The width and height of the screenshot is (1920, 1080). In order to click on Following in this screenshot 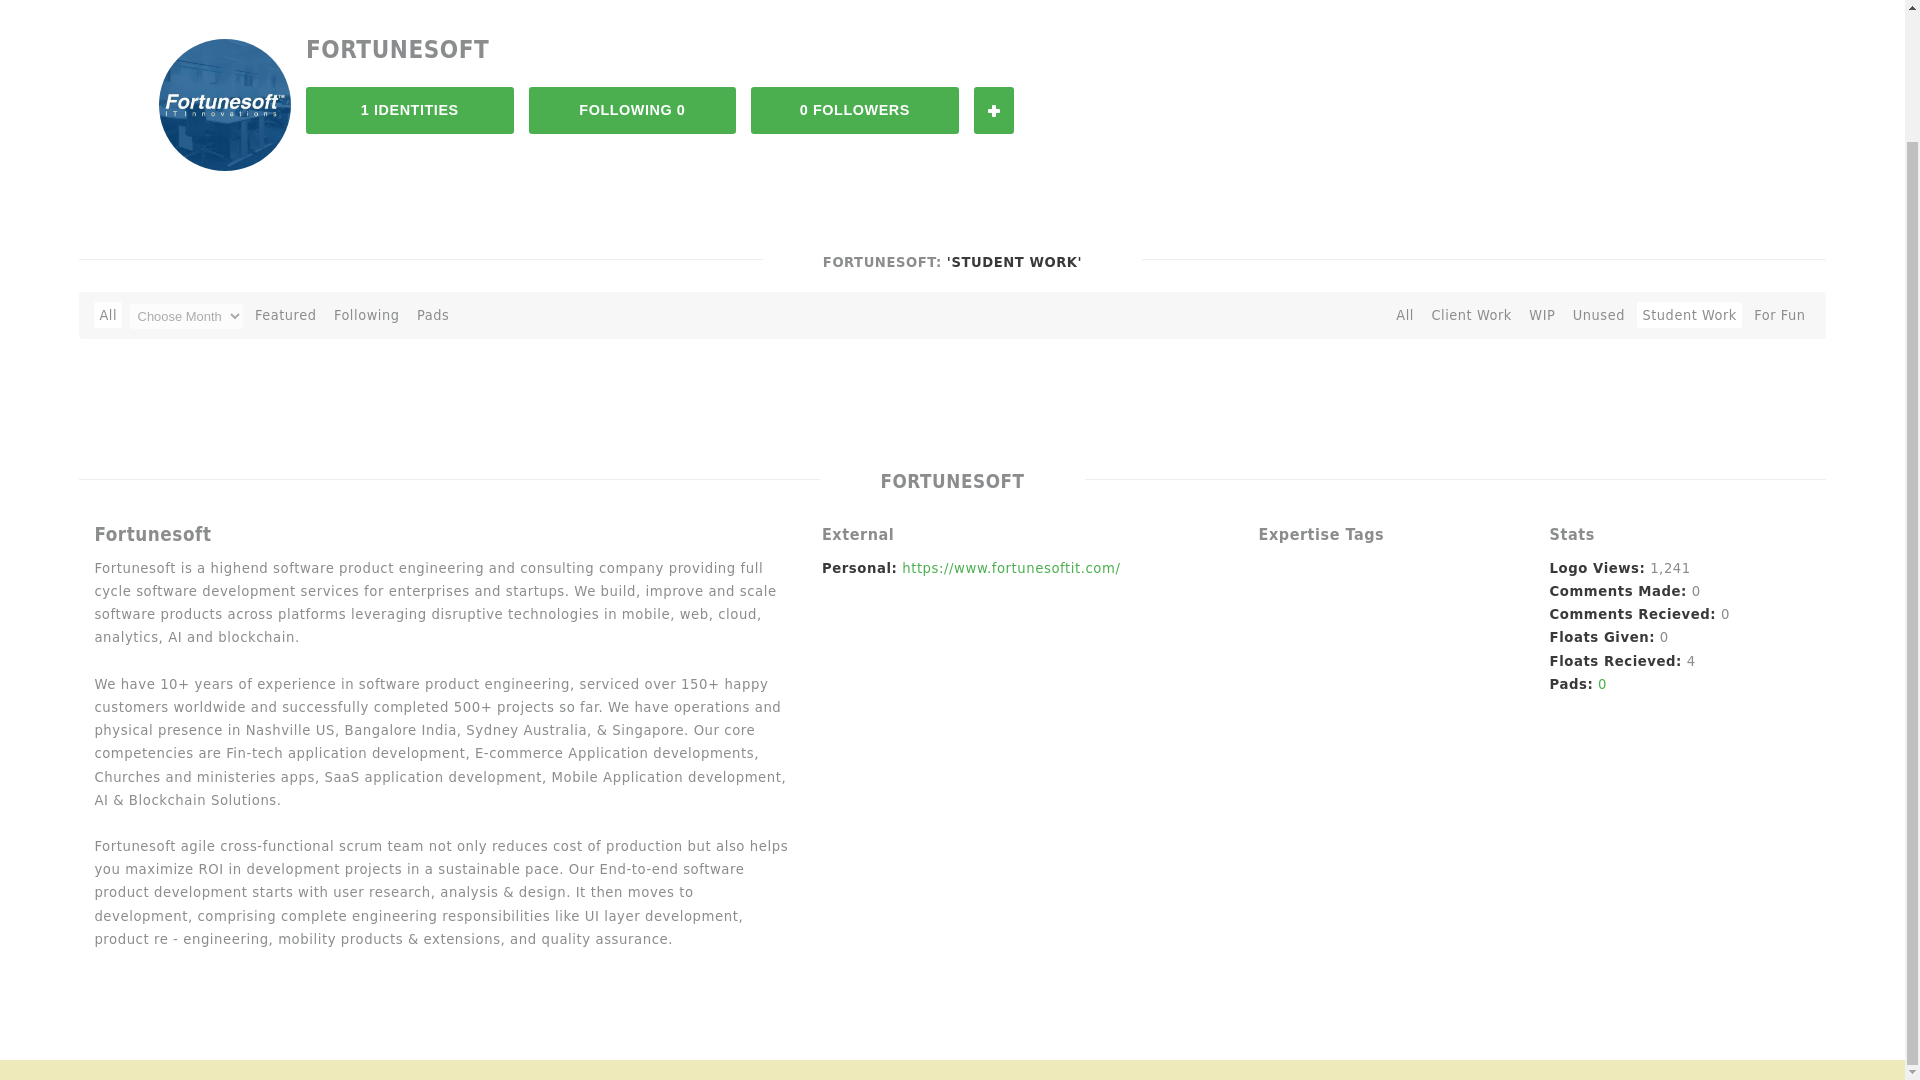, I will do `click(366, 315)`.